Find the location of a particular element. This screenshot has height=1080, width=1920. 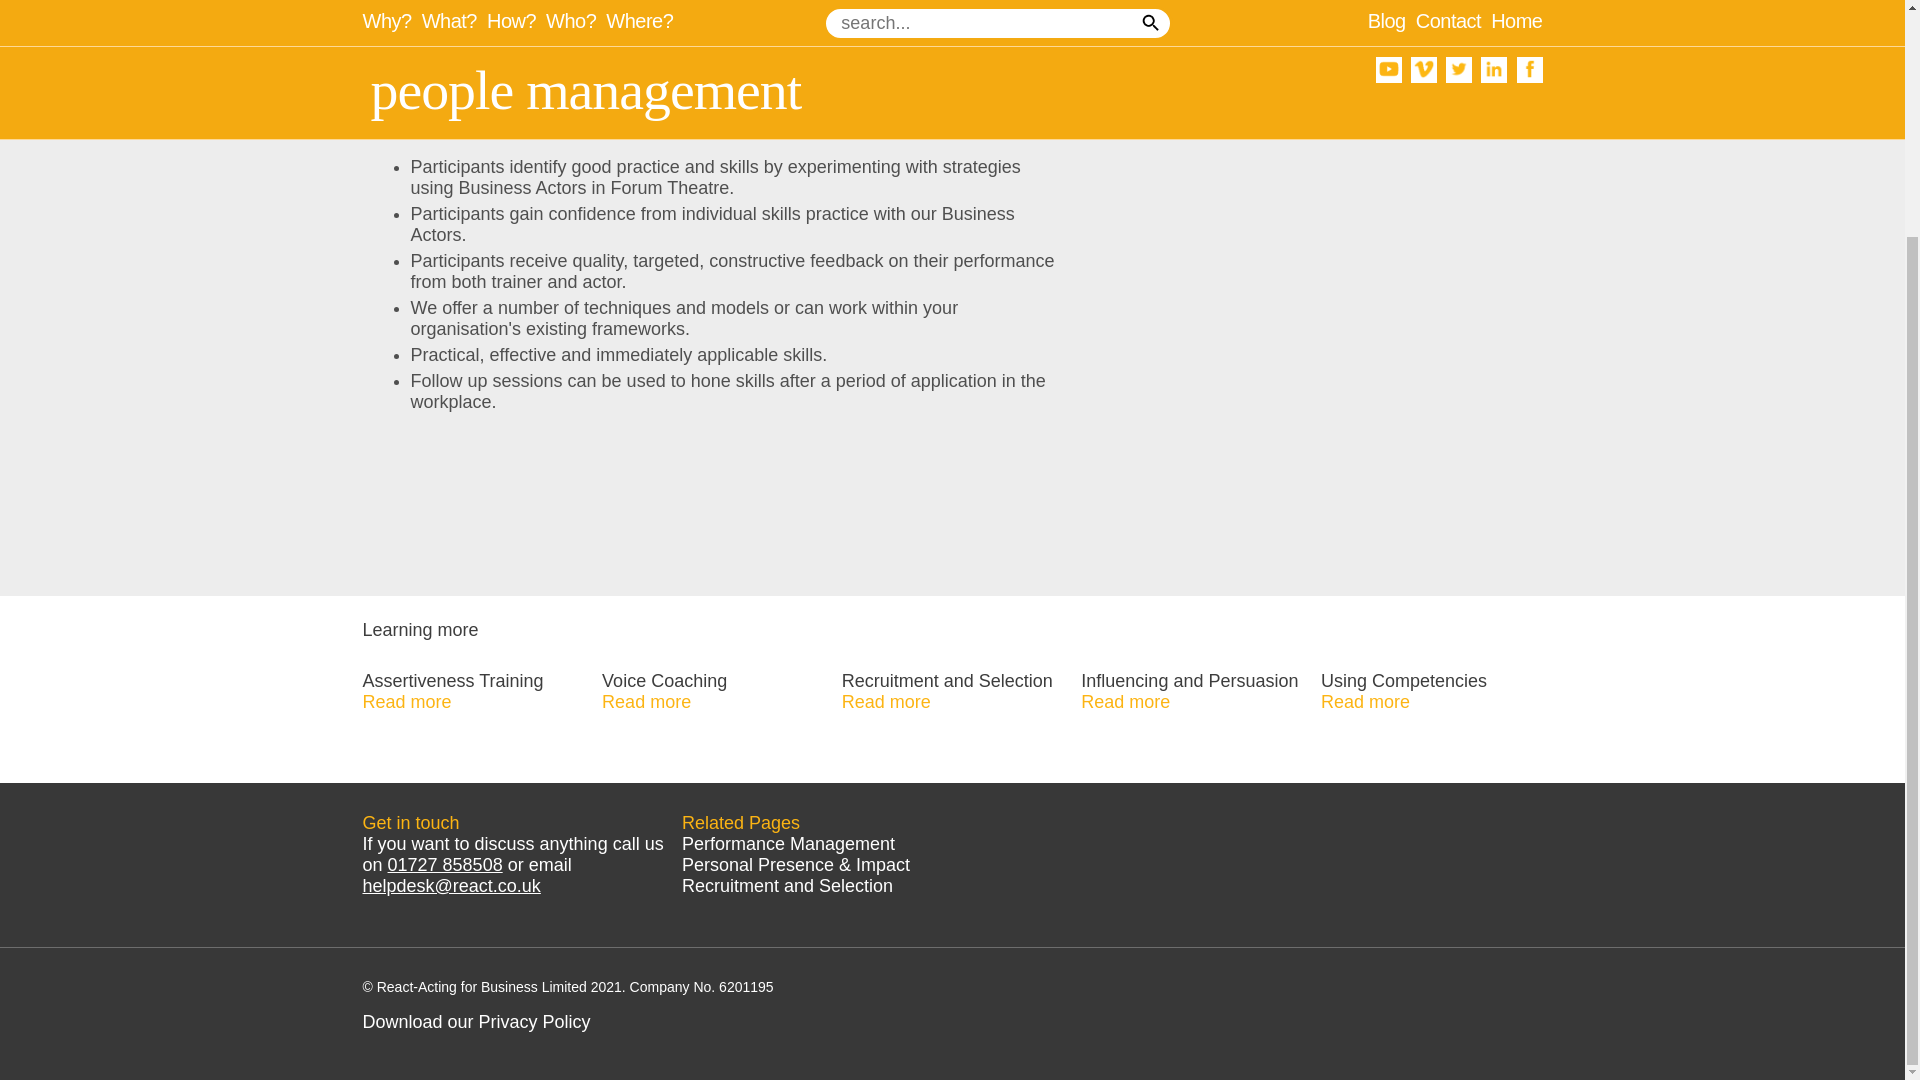

Recruitment and Selection is located at coordinates (786, 886).